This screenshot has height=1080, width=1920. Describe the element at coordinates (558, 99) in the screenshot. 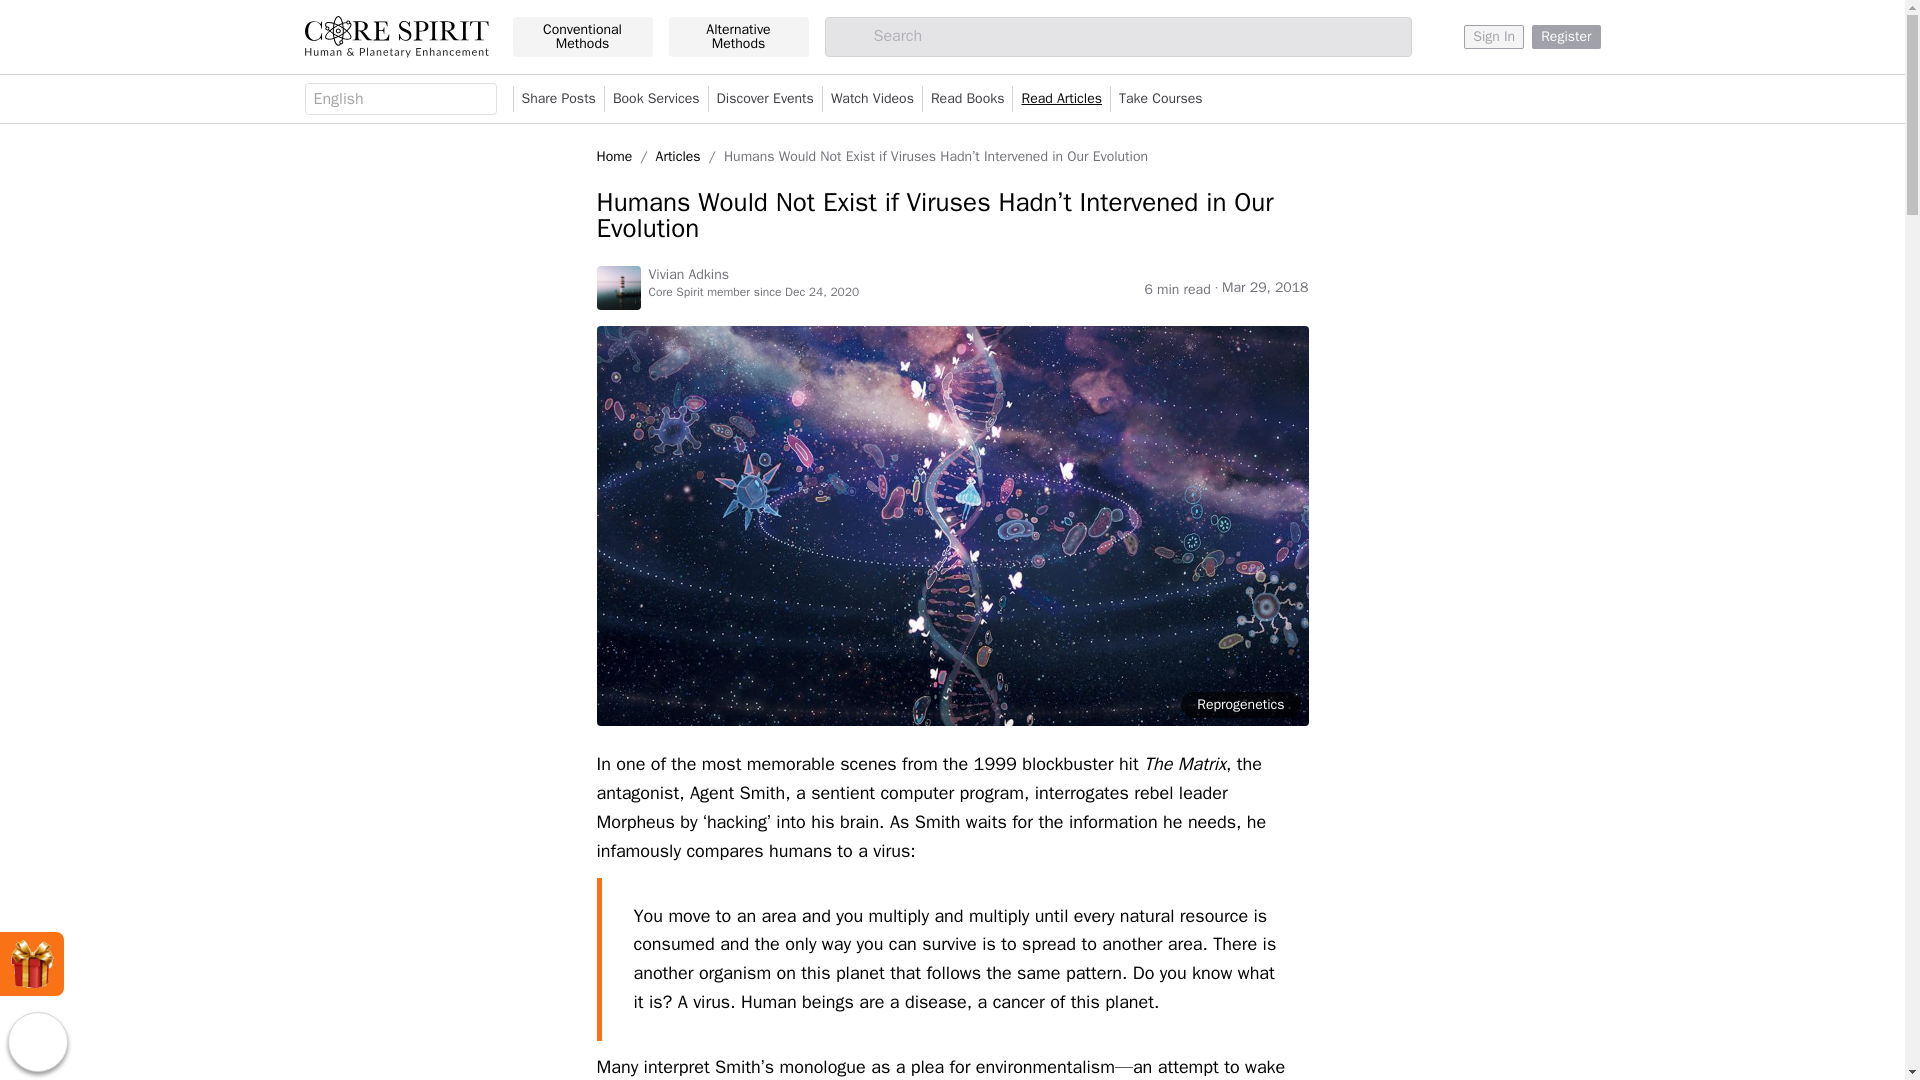

I see `Share Posts` at that location.